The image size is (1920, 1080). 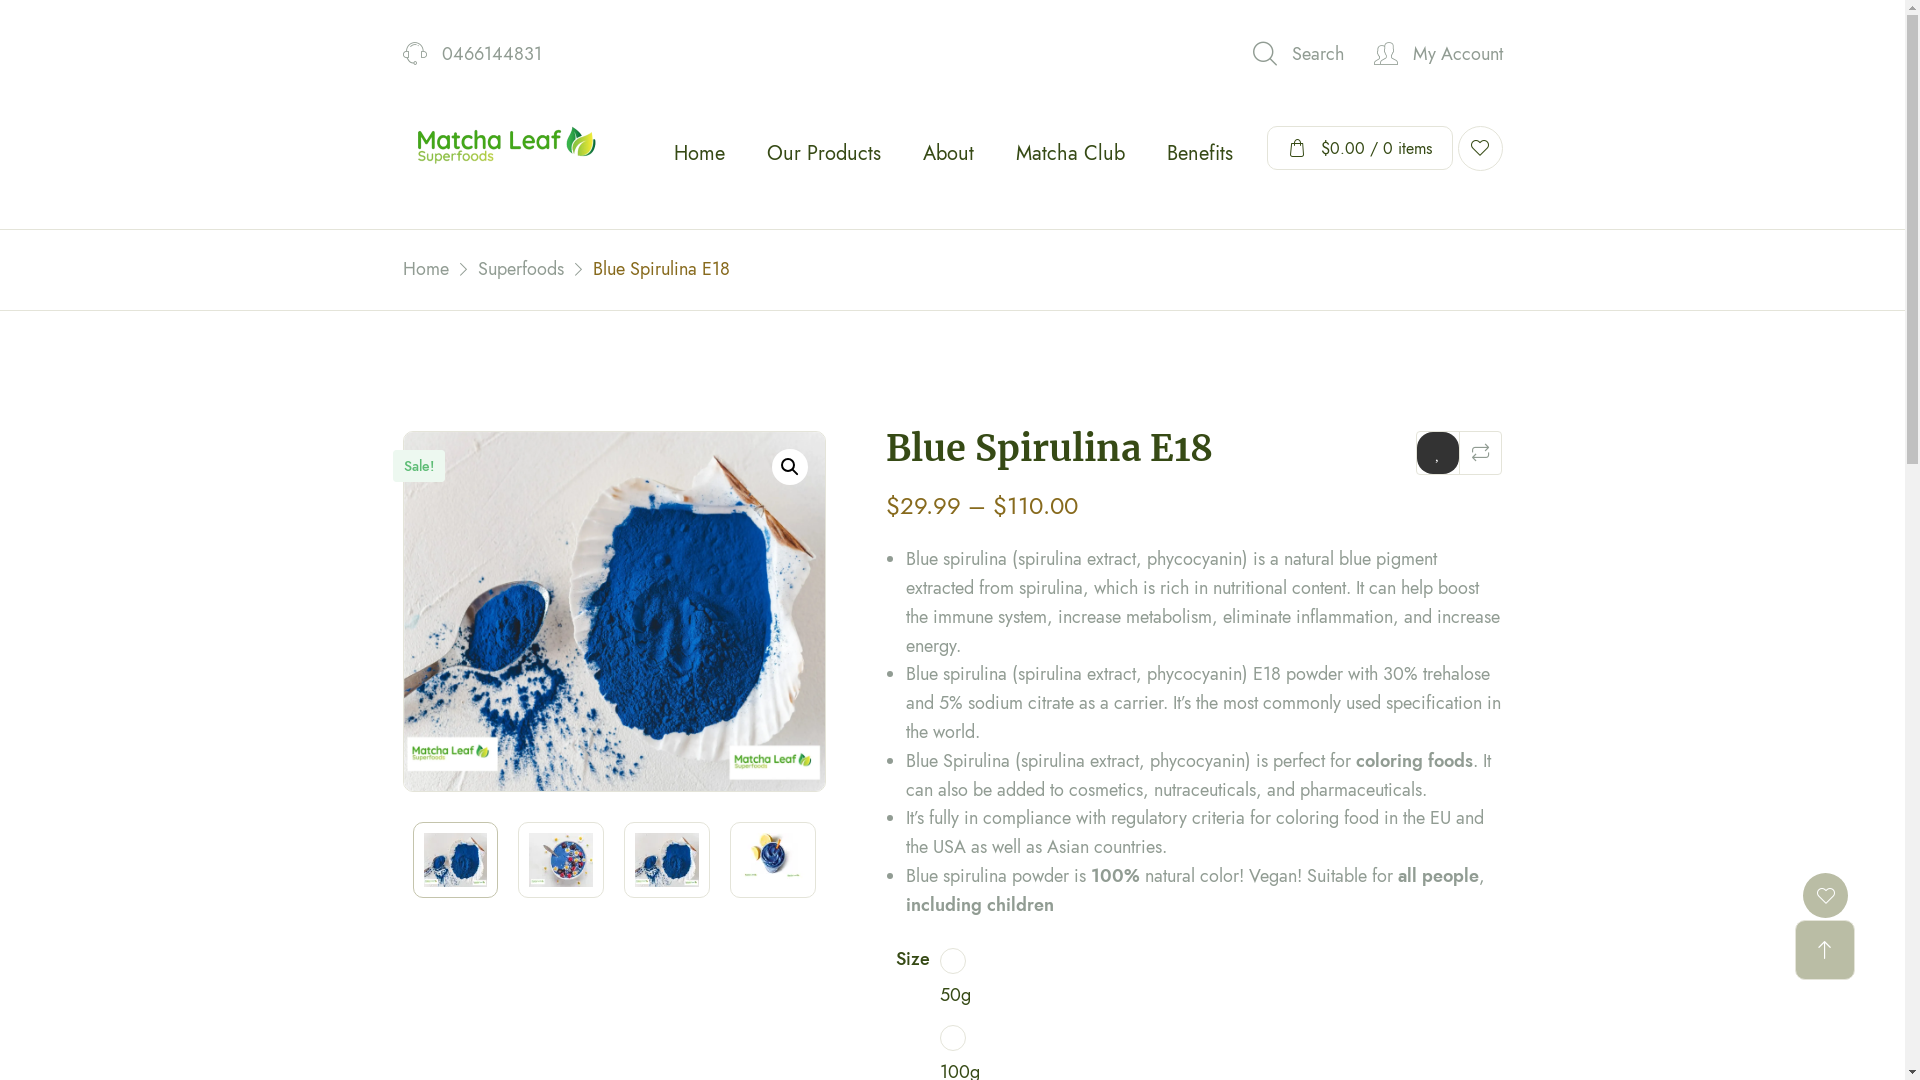 I want to click on Our Products, so click(x=824, y=154).